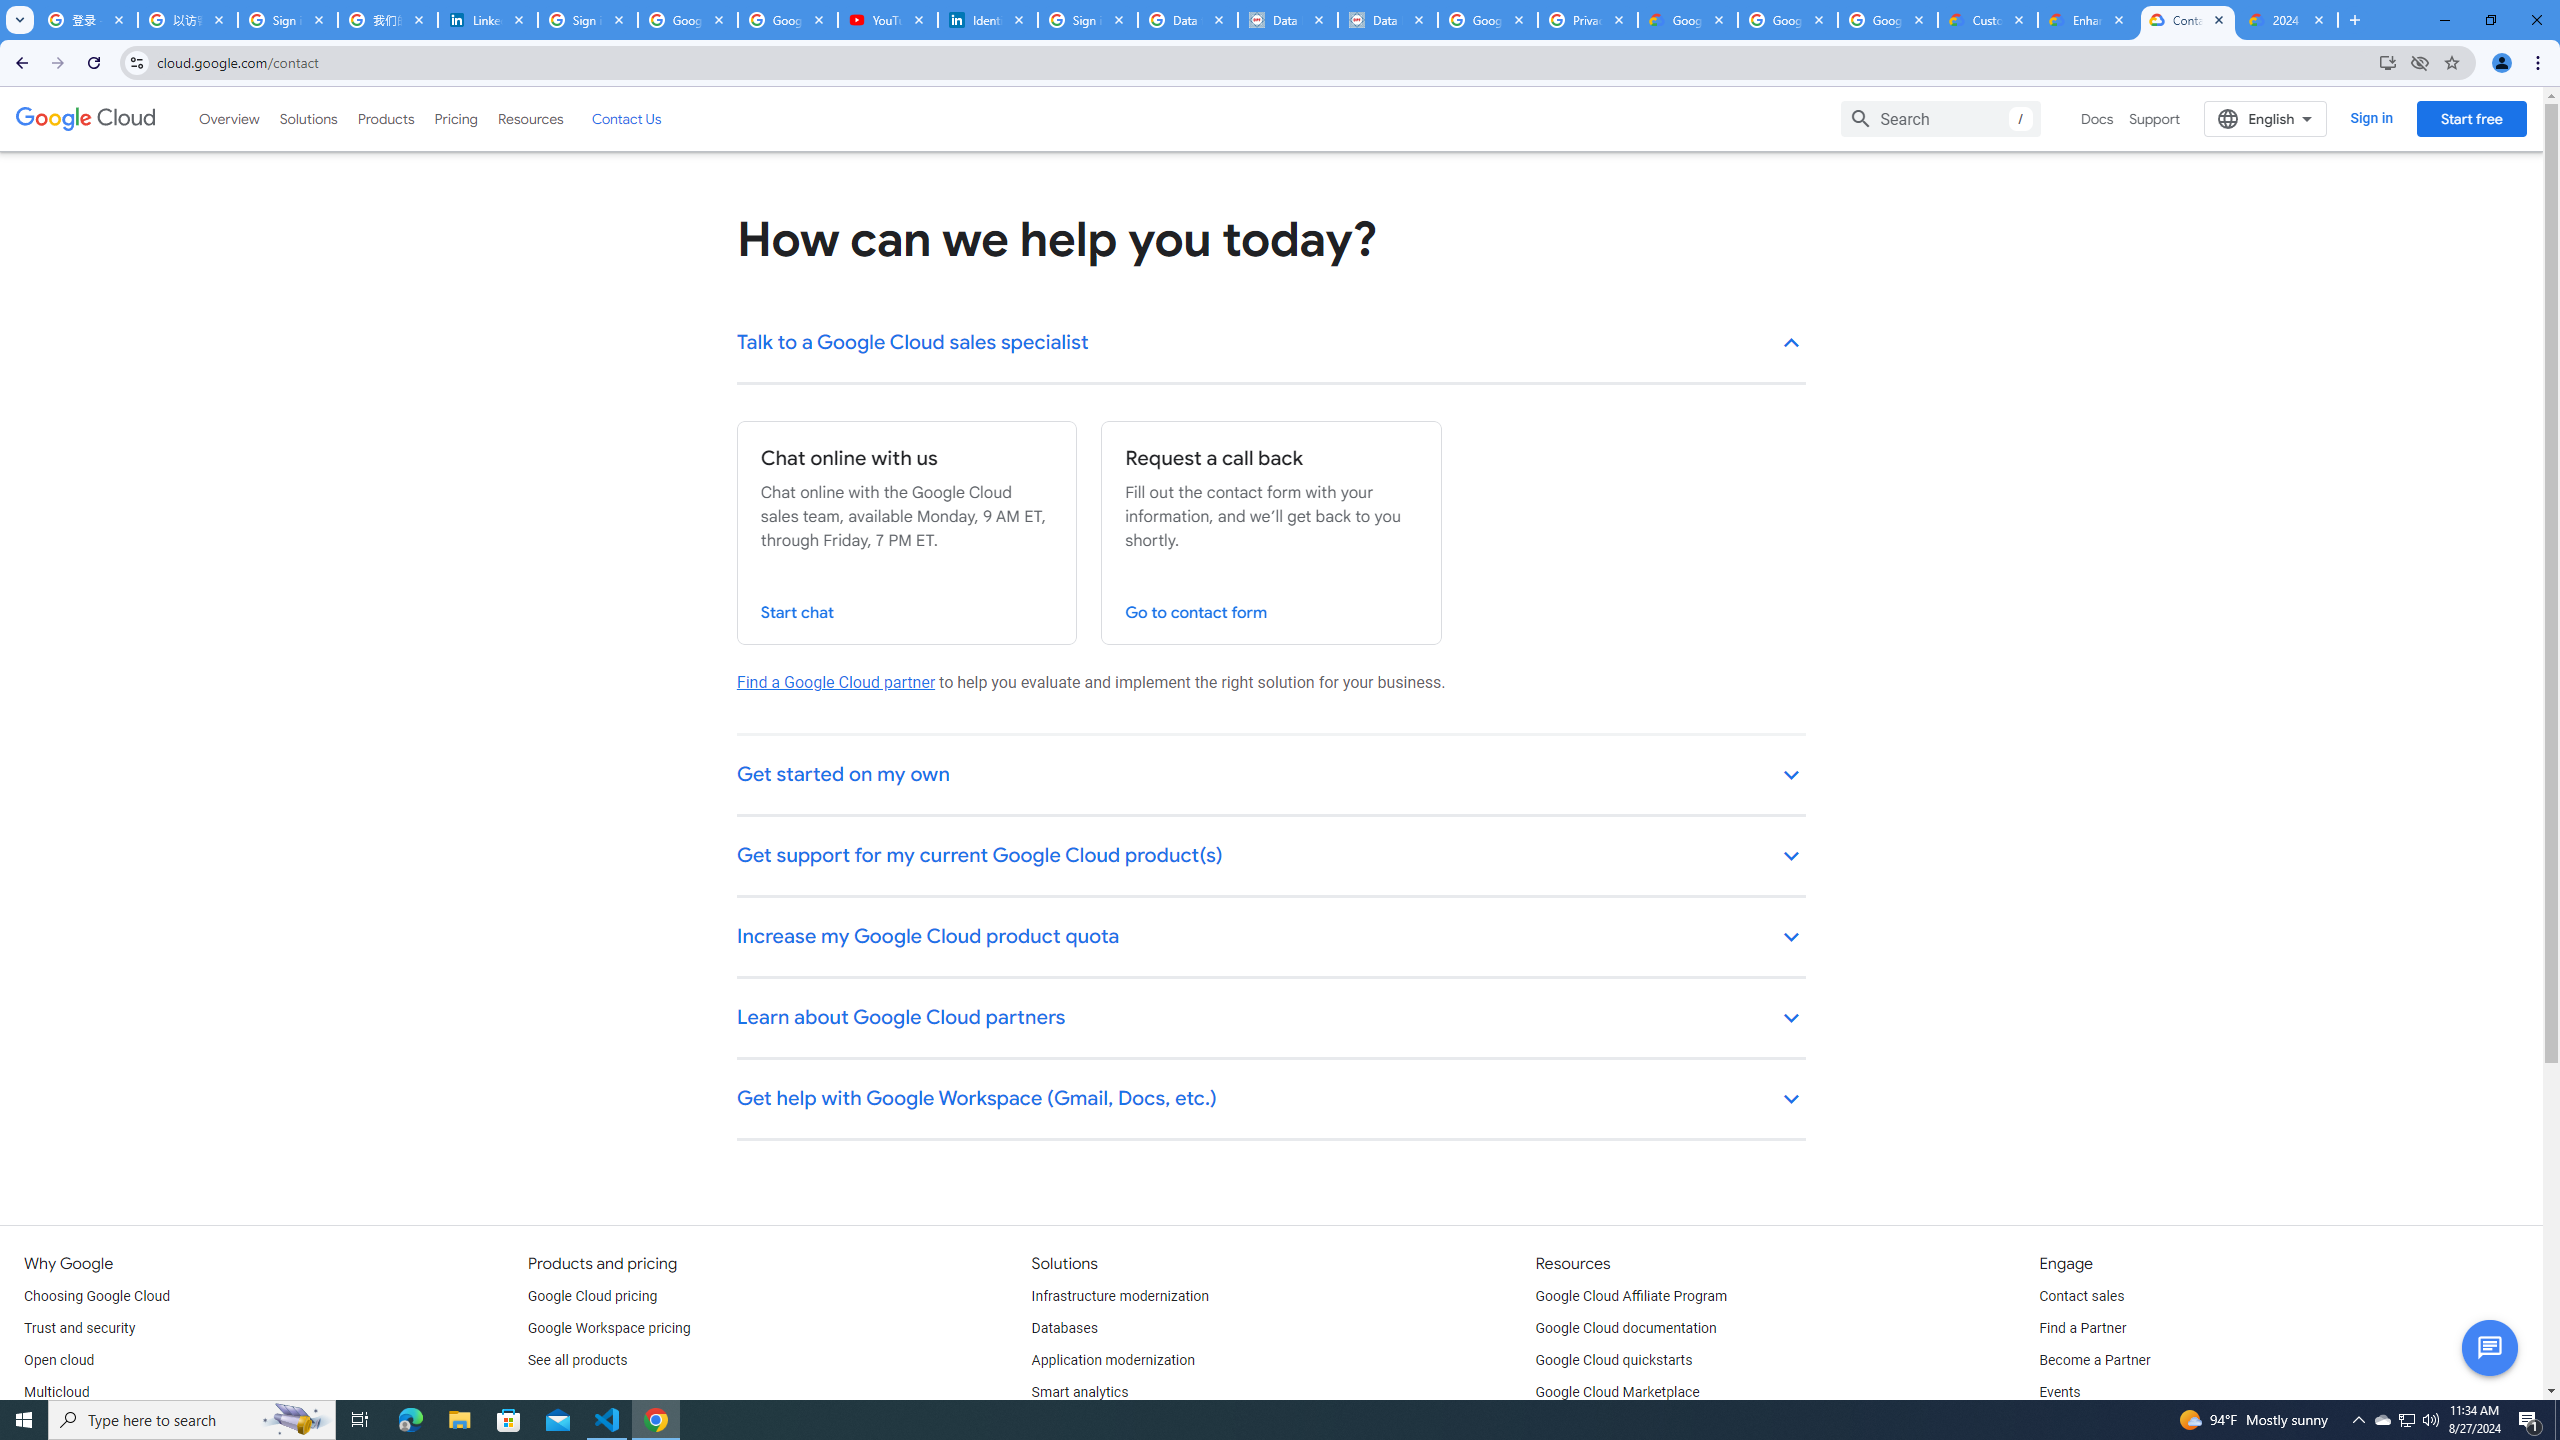  I want to click on Sign in - Google Accounts, so click(288, 20).